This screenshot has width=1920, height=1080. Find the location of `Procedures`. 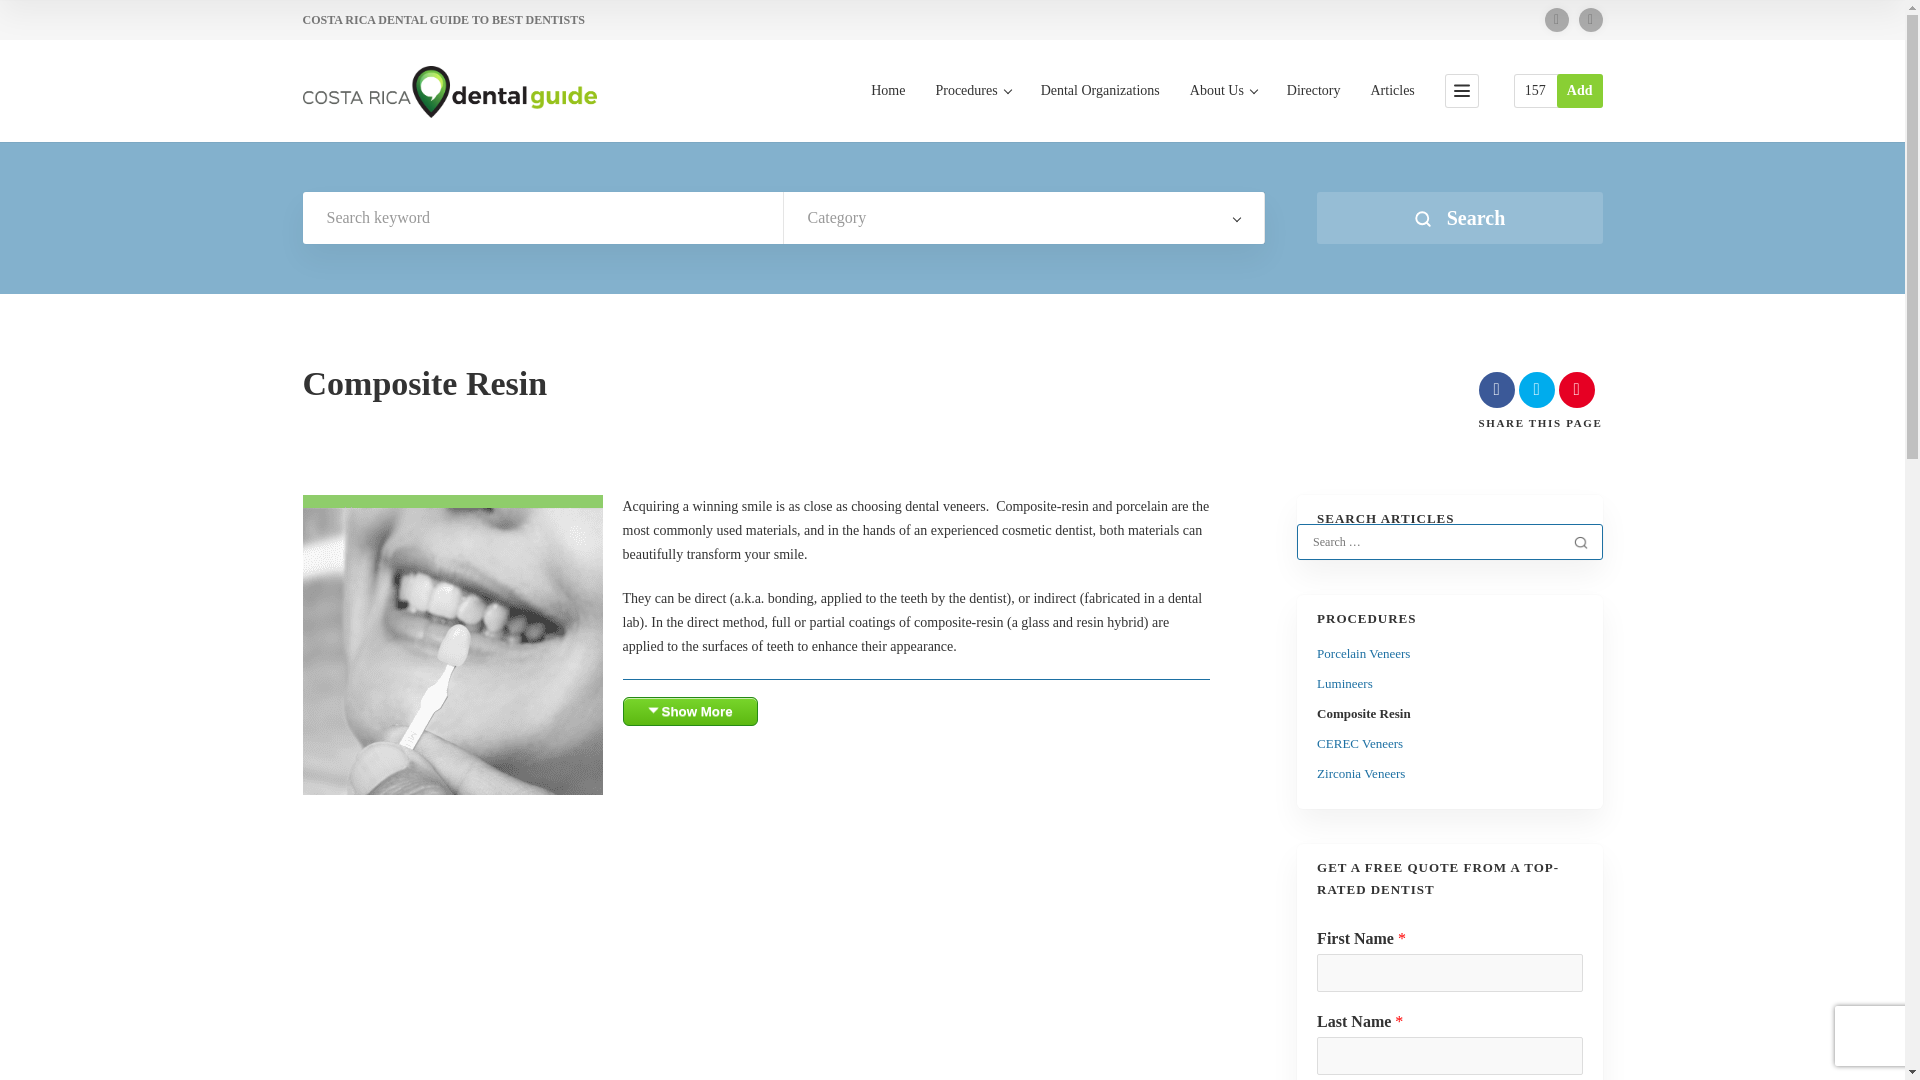

Procedures is located at coordinates (972, 112).